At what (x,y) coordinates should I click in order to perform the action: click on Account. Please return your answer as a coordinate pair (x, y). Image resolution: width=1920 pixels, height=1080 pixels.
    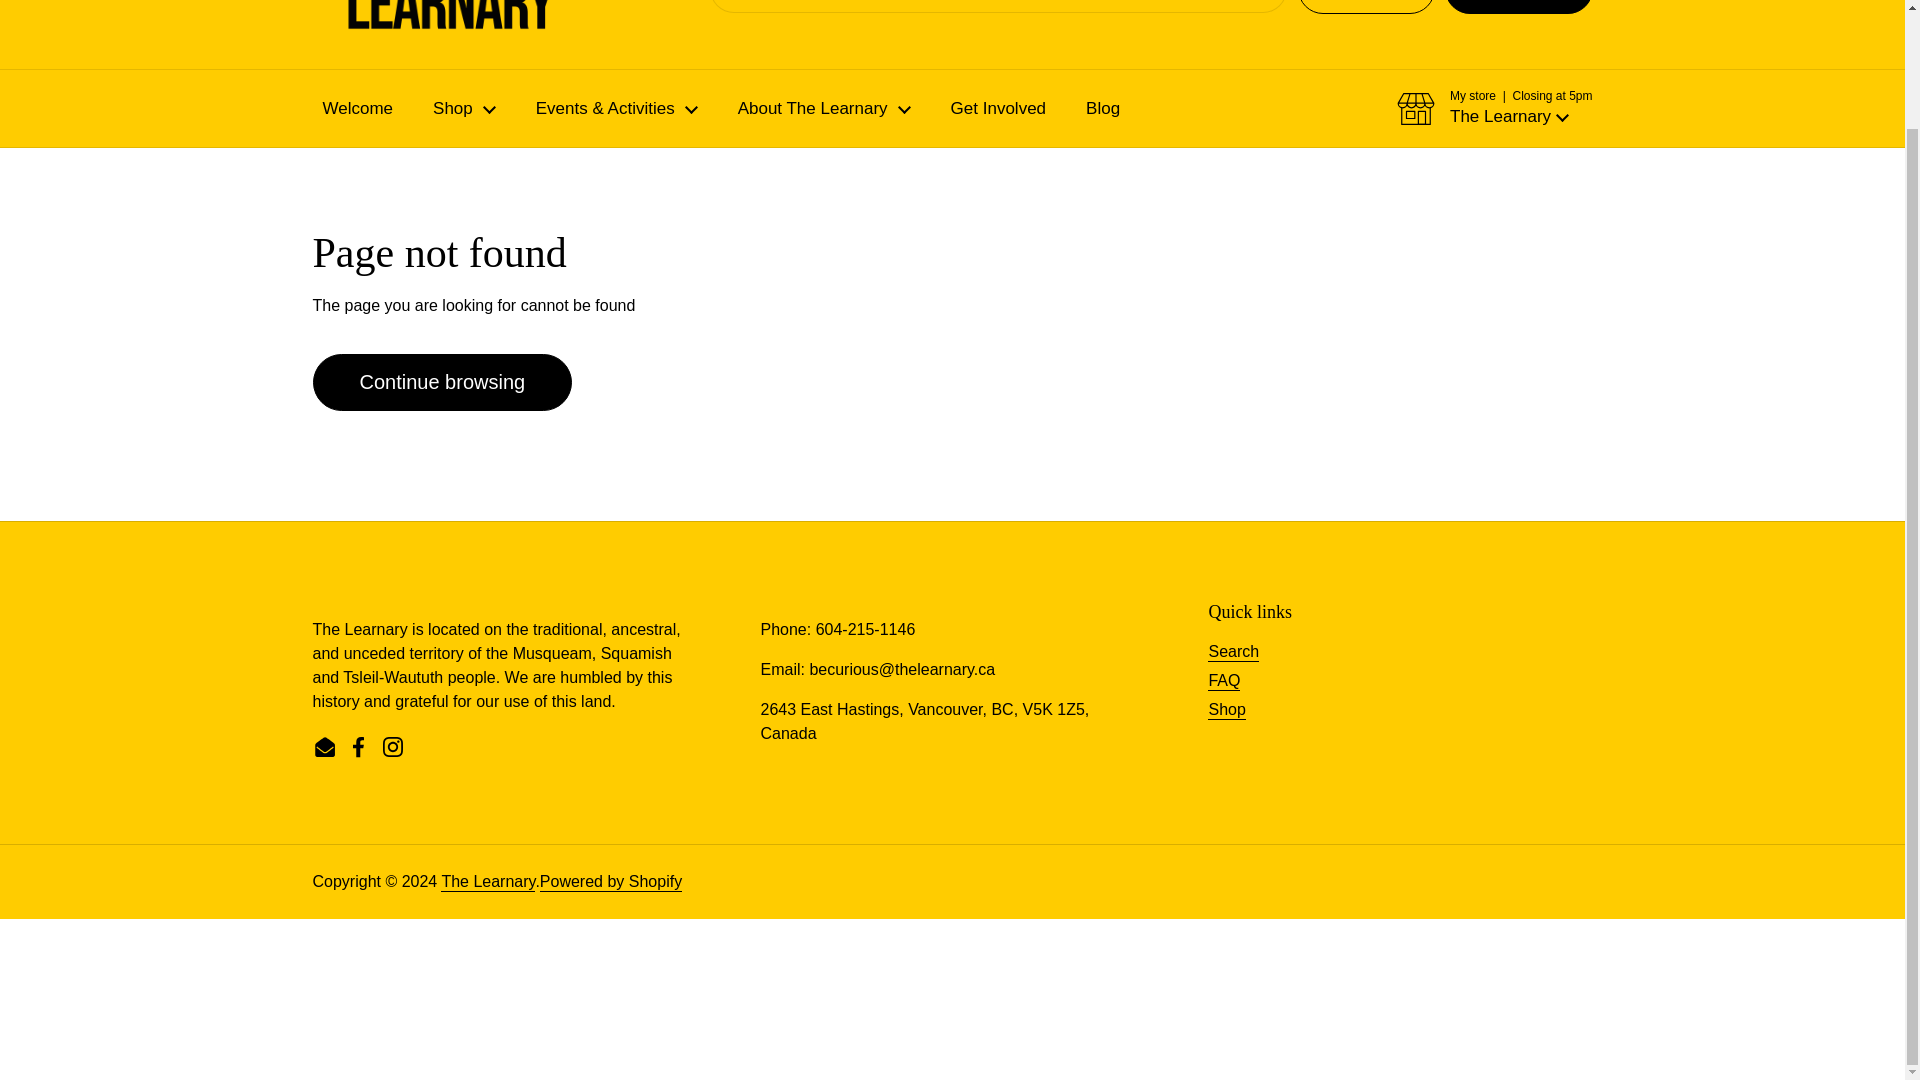
    Looking at the image, I should click on (1366, 7).